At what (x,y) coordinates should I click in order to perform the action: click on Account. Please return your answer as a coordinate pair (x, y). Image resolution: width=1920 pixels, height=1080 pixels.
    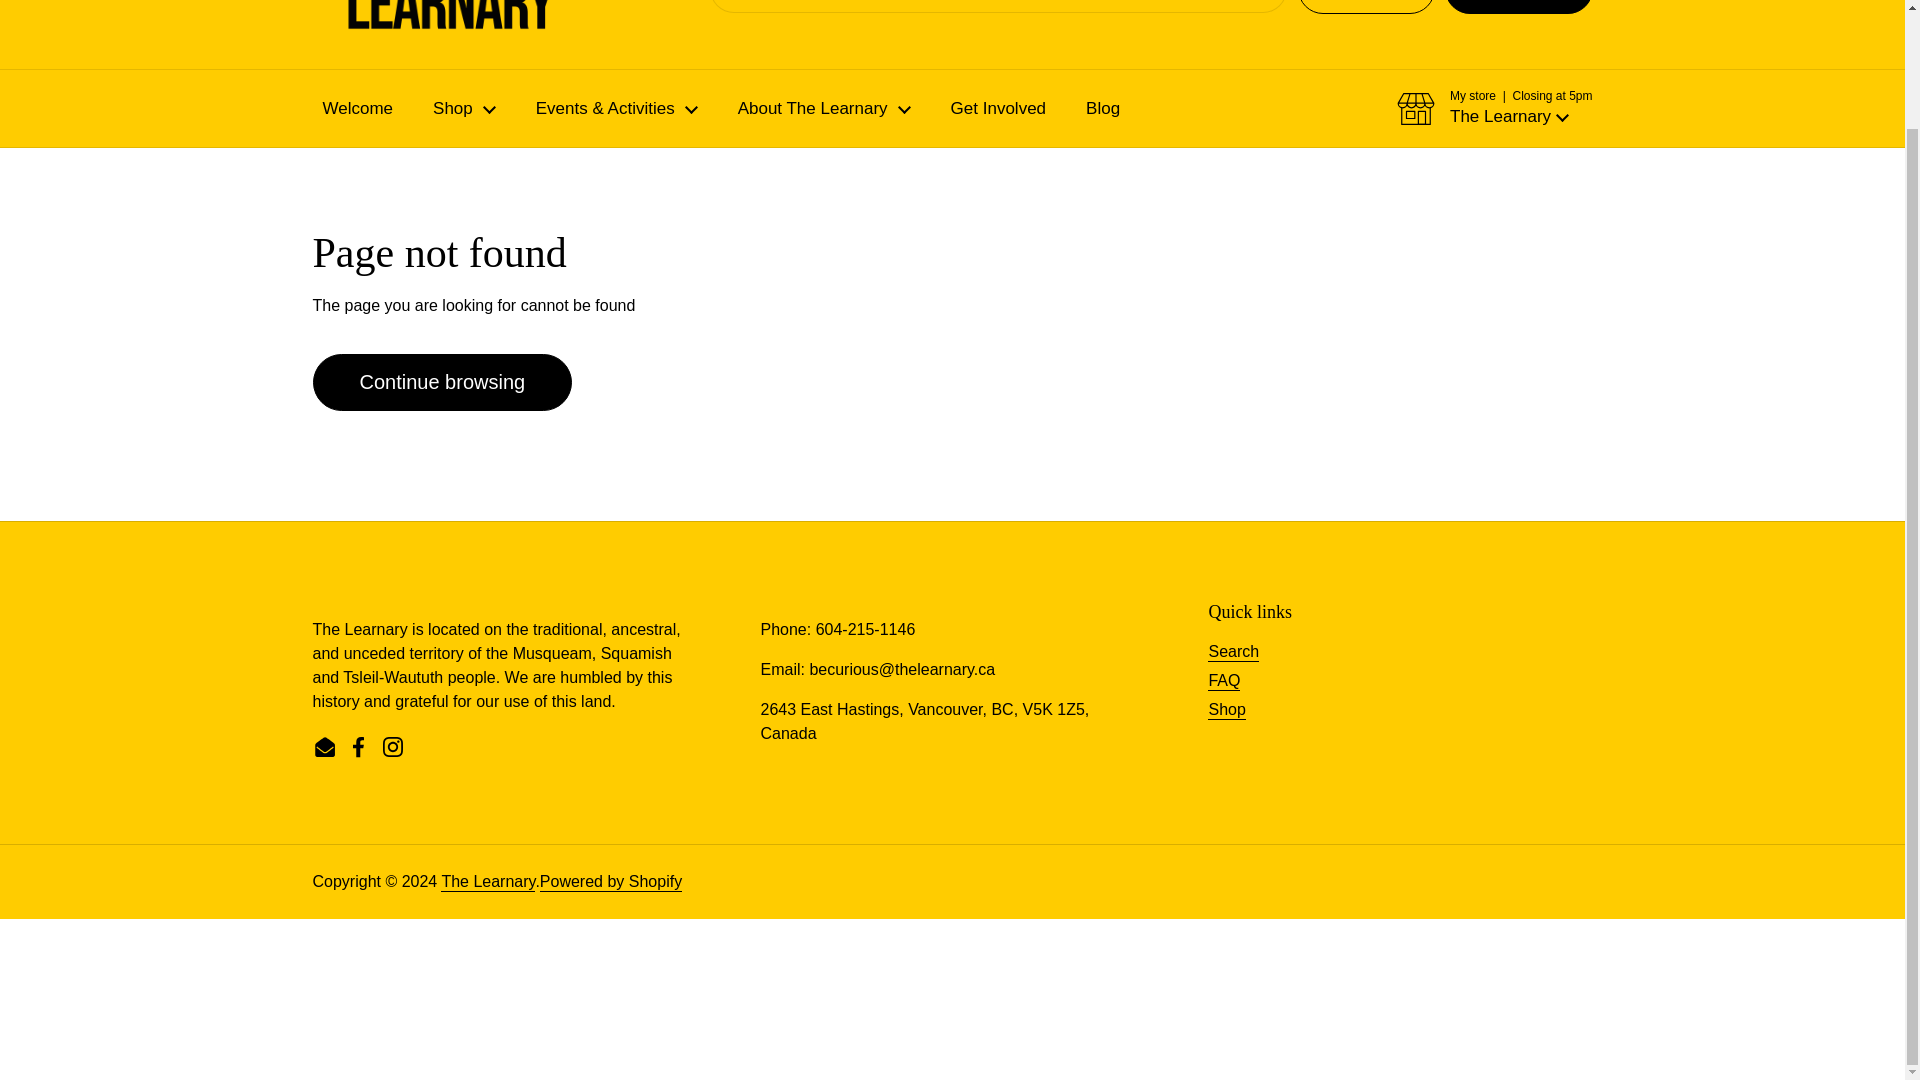
    Looking at the image, I should click on (1366, 7).